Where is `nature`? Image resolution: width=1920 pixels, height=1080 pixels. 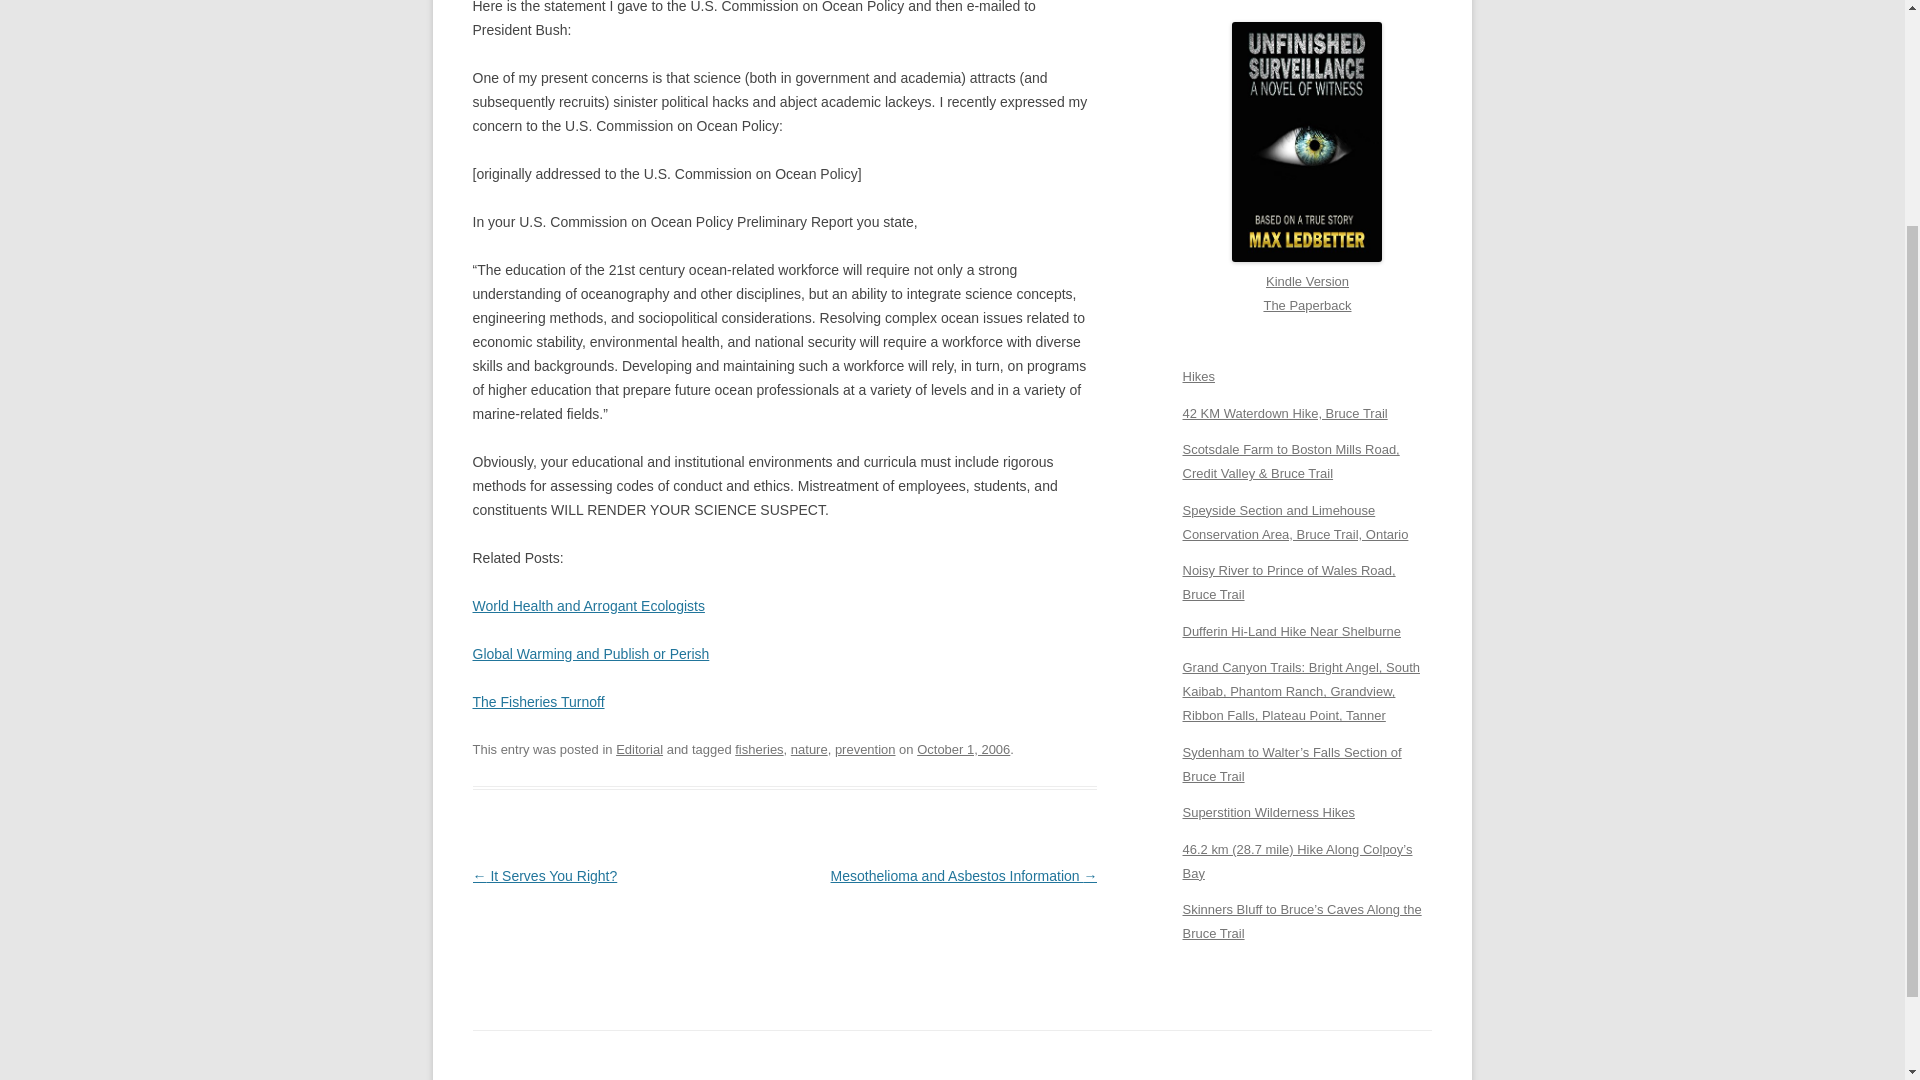
nature is located at coordinates (809, 749).